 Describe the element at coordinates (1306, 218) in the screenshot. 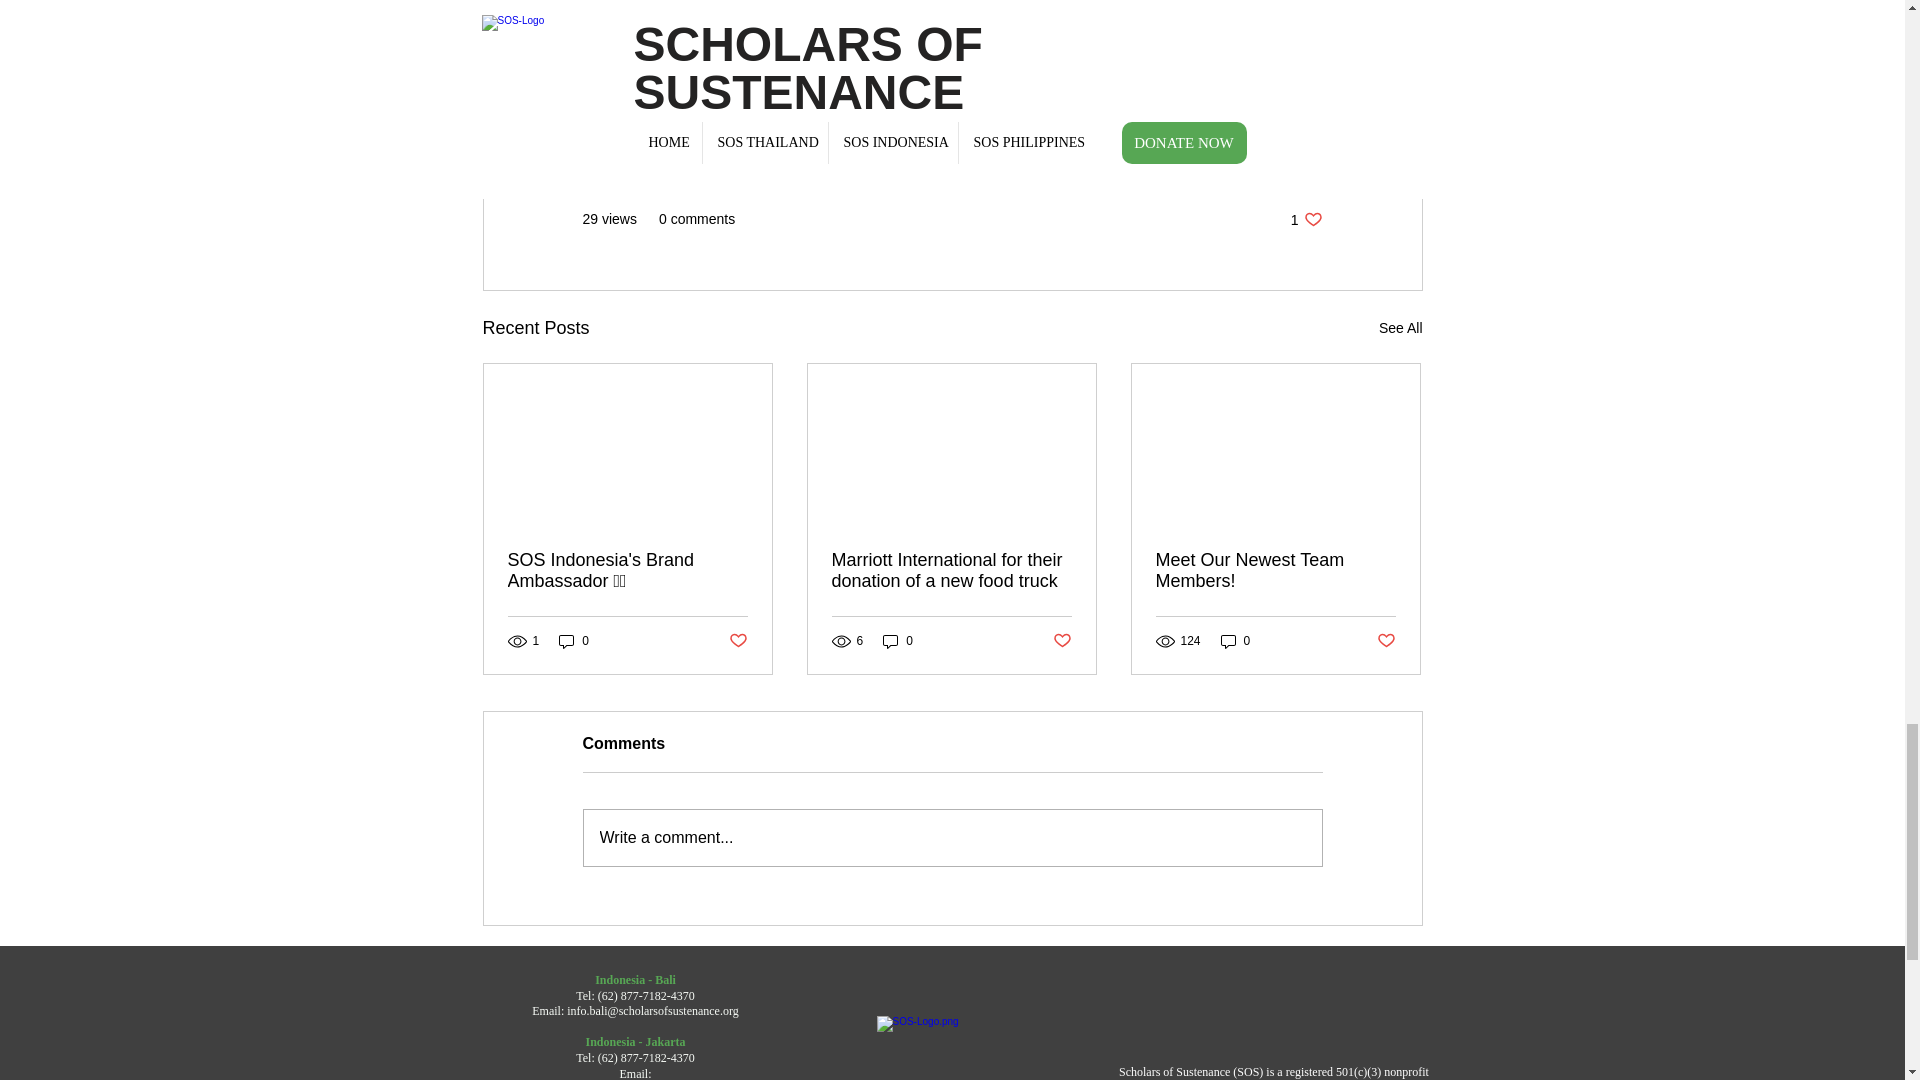

I see `0` at that location.